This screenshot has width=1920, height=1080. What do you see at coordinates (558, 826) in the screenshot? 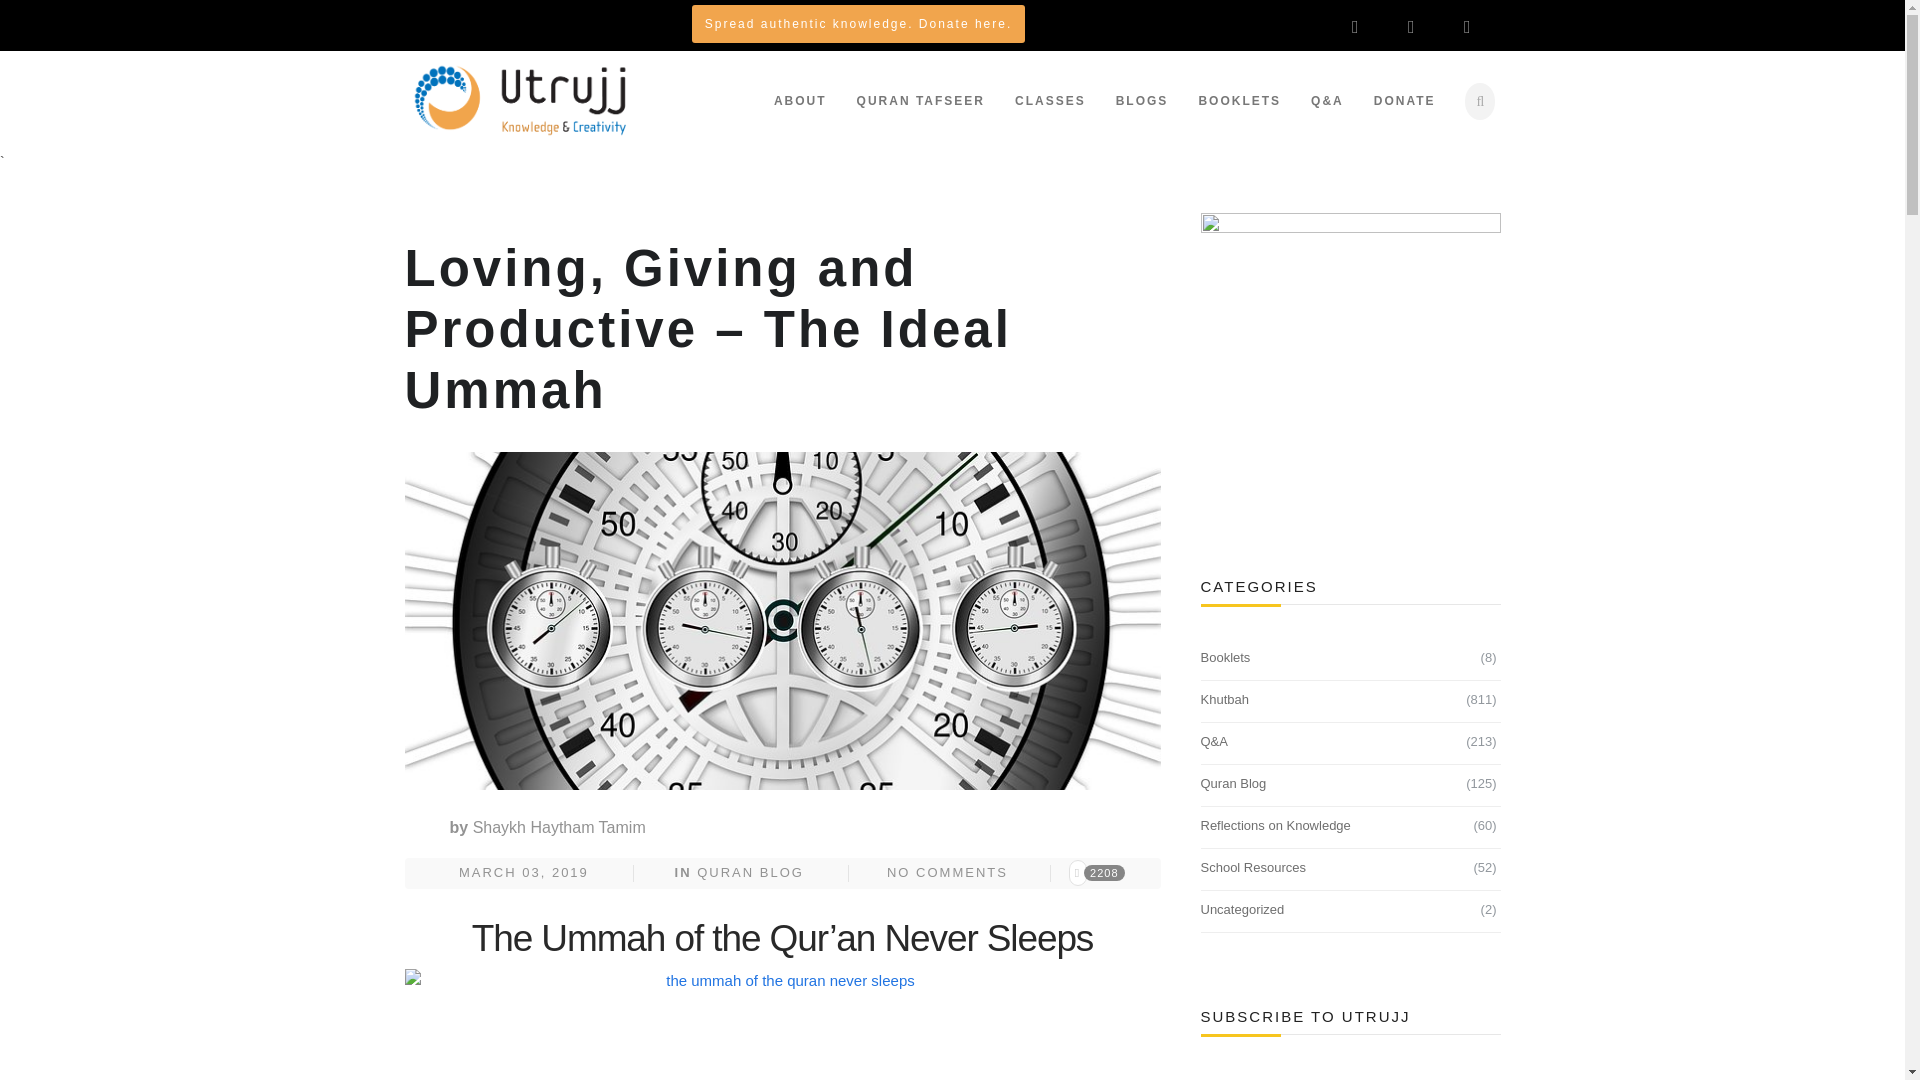
I see `Posts by Shaykh Haytham Tamim` at bounding box center [558, 826].